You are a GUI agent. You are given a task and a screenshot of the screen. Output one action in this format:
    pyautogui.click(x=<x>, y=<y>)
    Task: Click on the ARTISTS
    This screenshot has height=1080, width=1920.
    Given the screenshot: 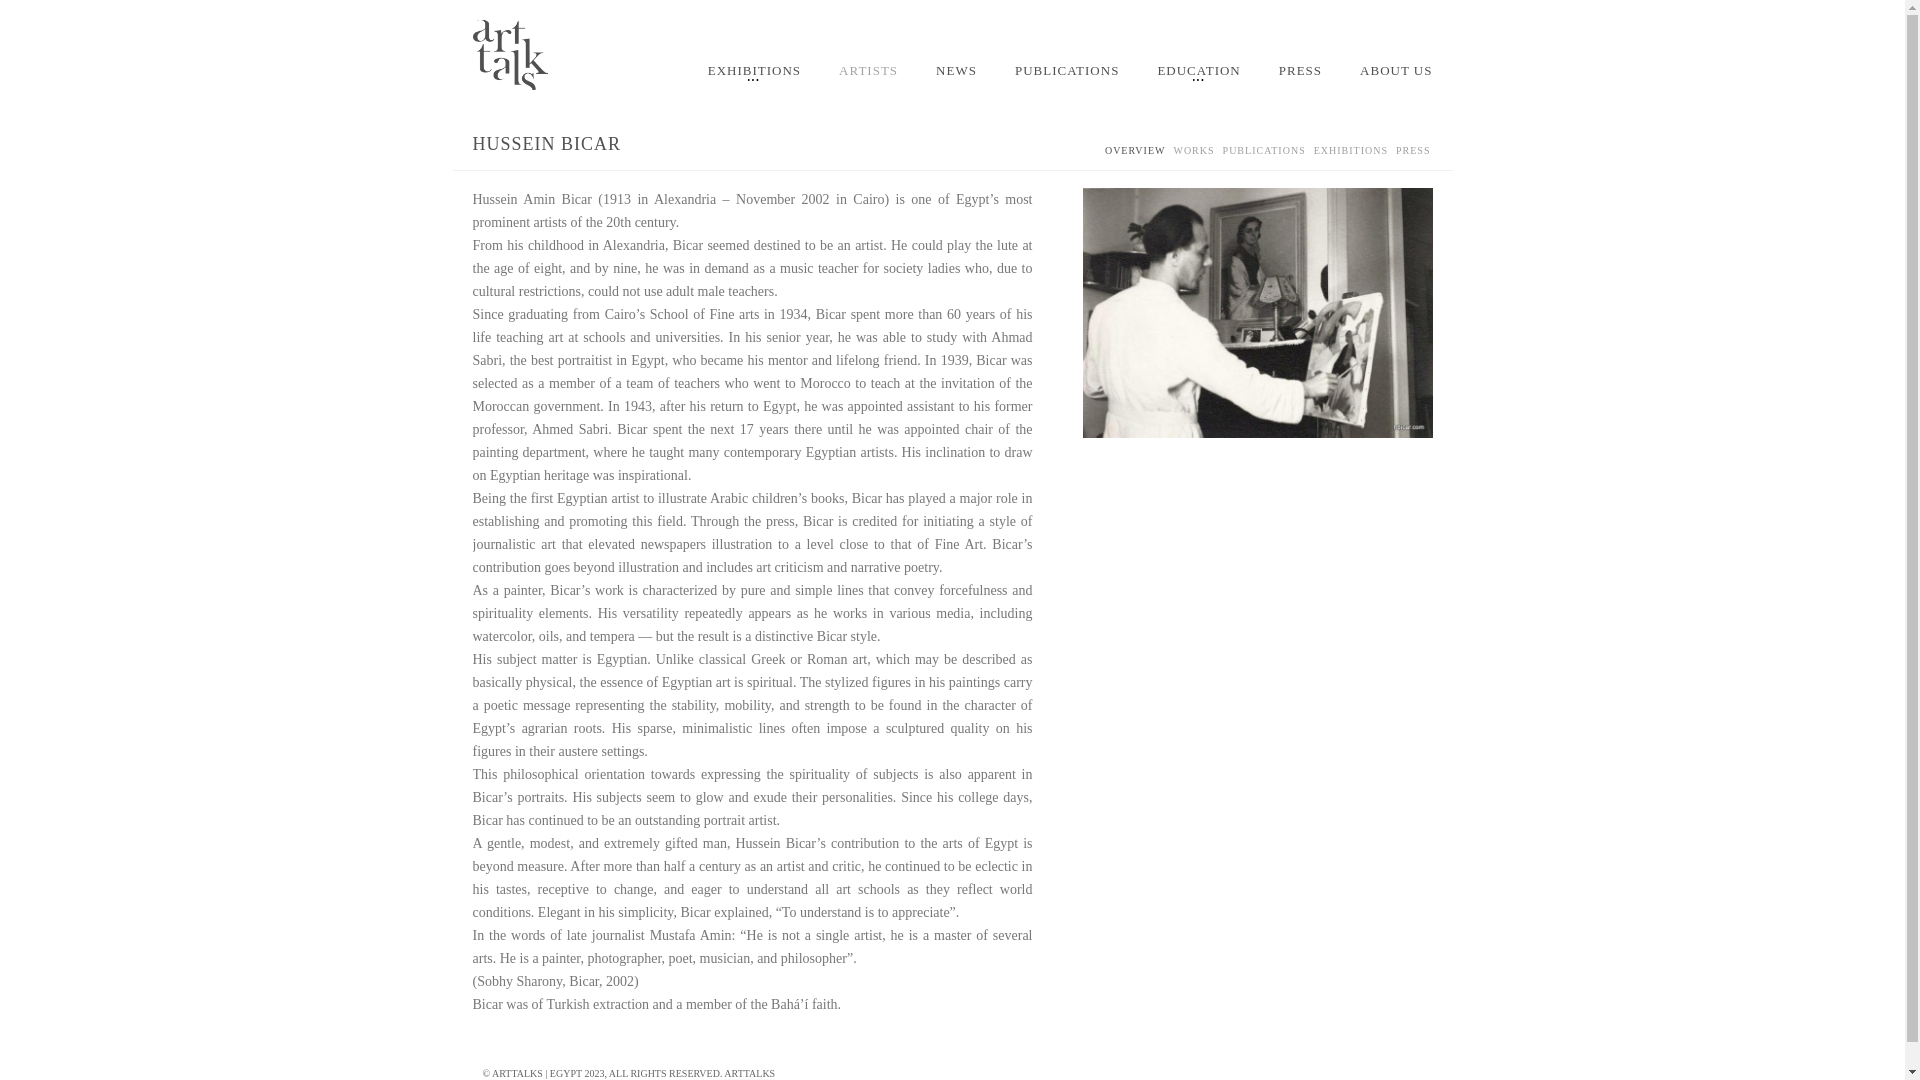 What is the action you would take?
    pyautogui.click(x=868, y=75)
    